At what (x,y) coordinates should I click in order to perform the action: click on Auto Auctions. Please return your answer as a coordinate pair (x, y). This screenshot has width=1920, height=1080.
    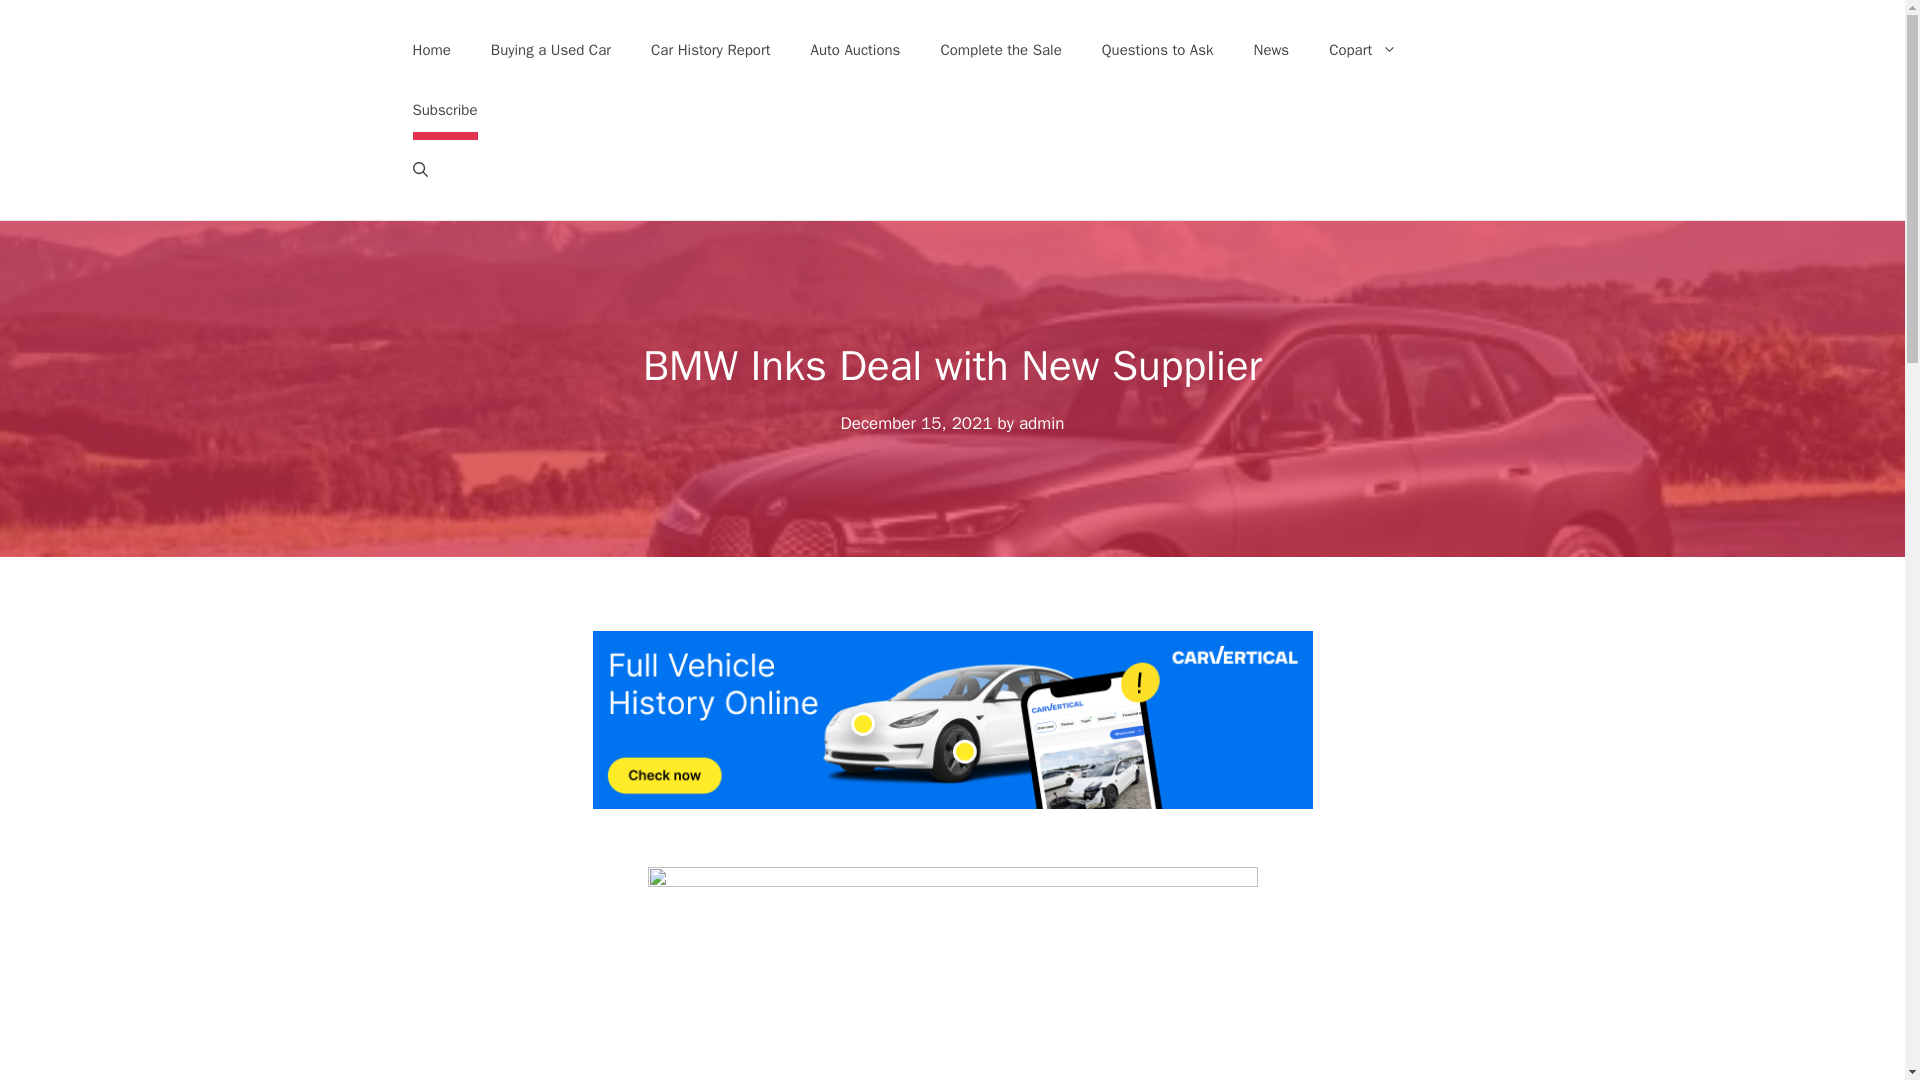
    Looking at the image, I should click on (856, 50).